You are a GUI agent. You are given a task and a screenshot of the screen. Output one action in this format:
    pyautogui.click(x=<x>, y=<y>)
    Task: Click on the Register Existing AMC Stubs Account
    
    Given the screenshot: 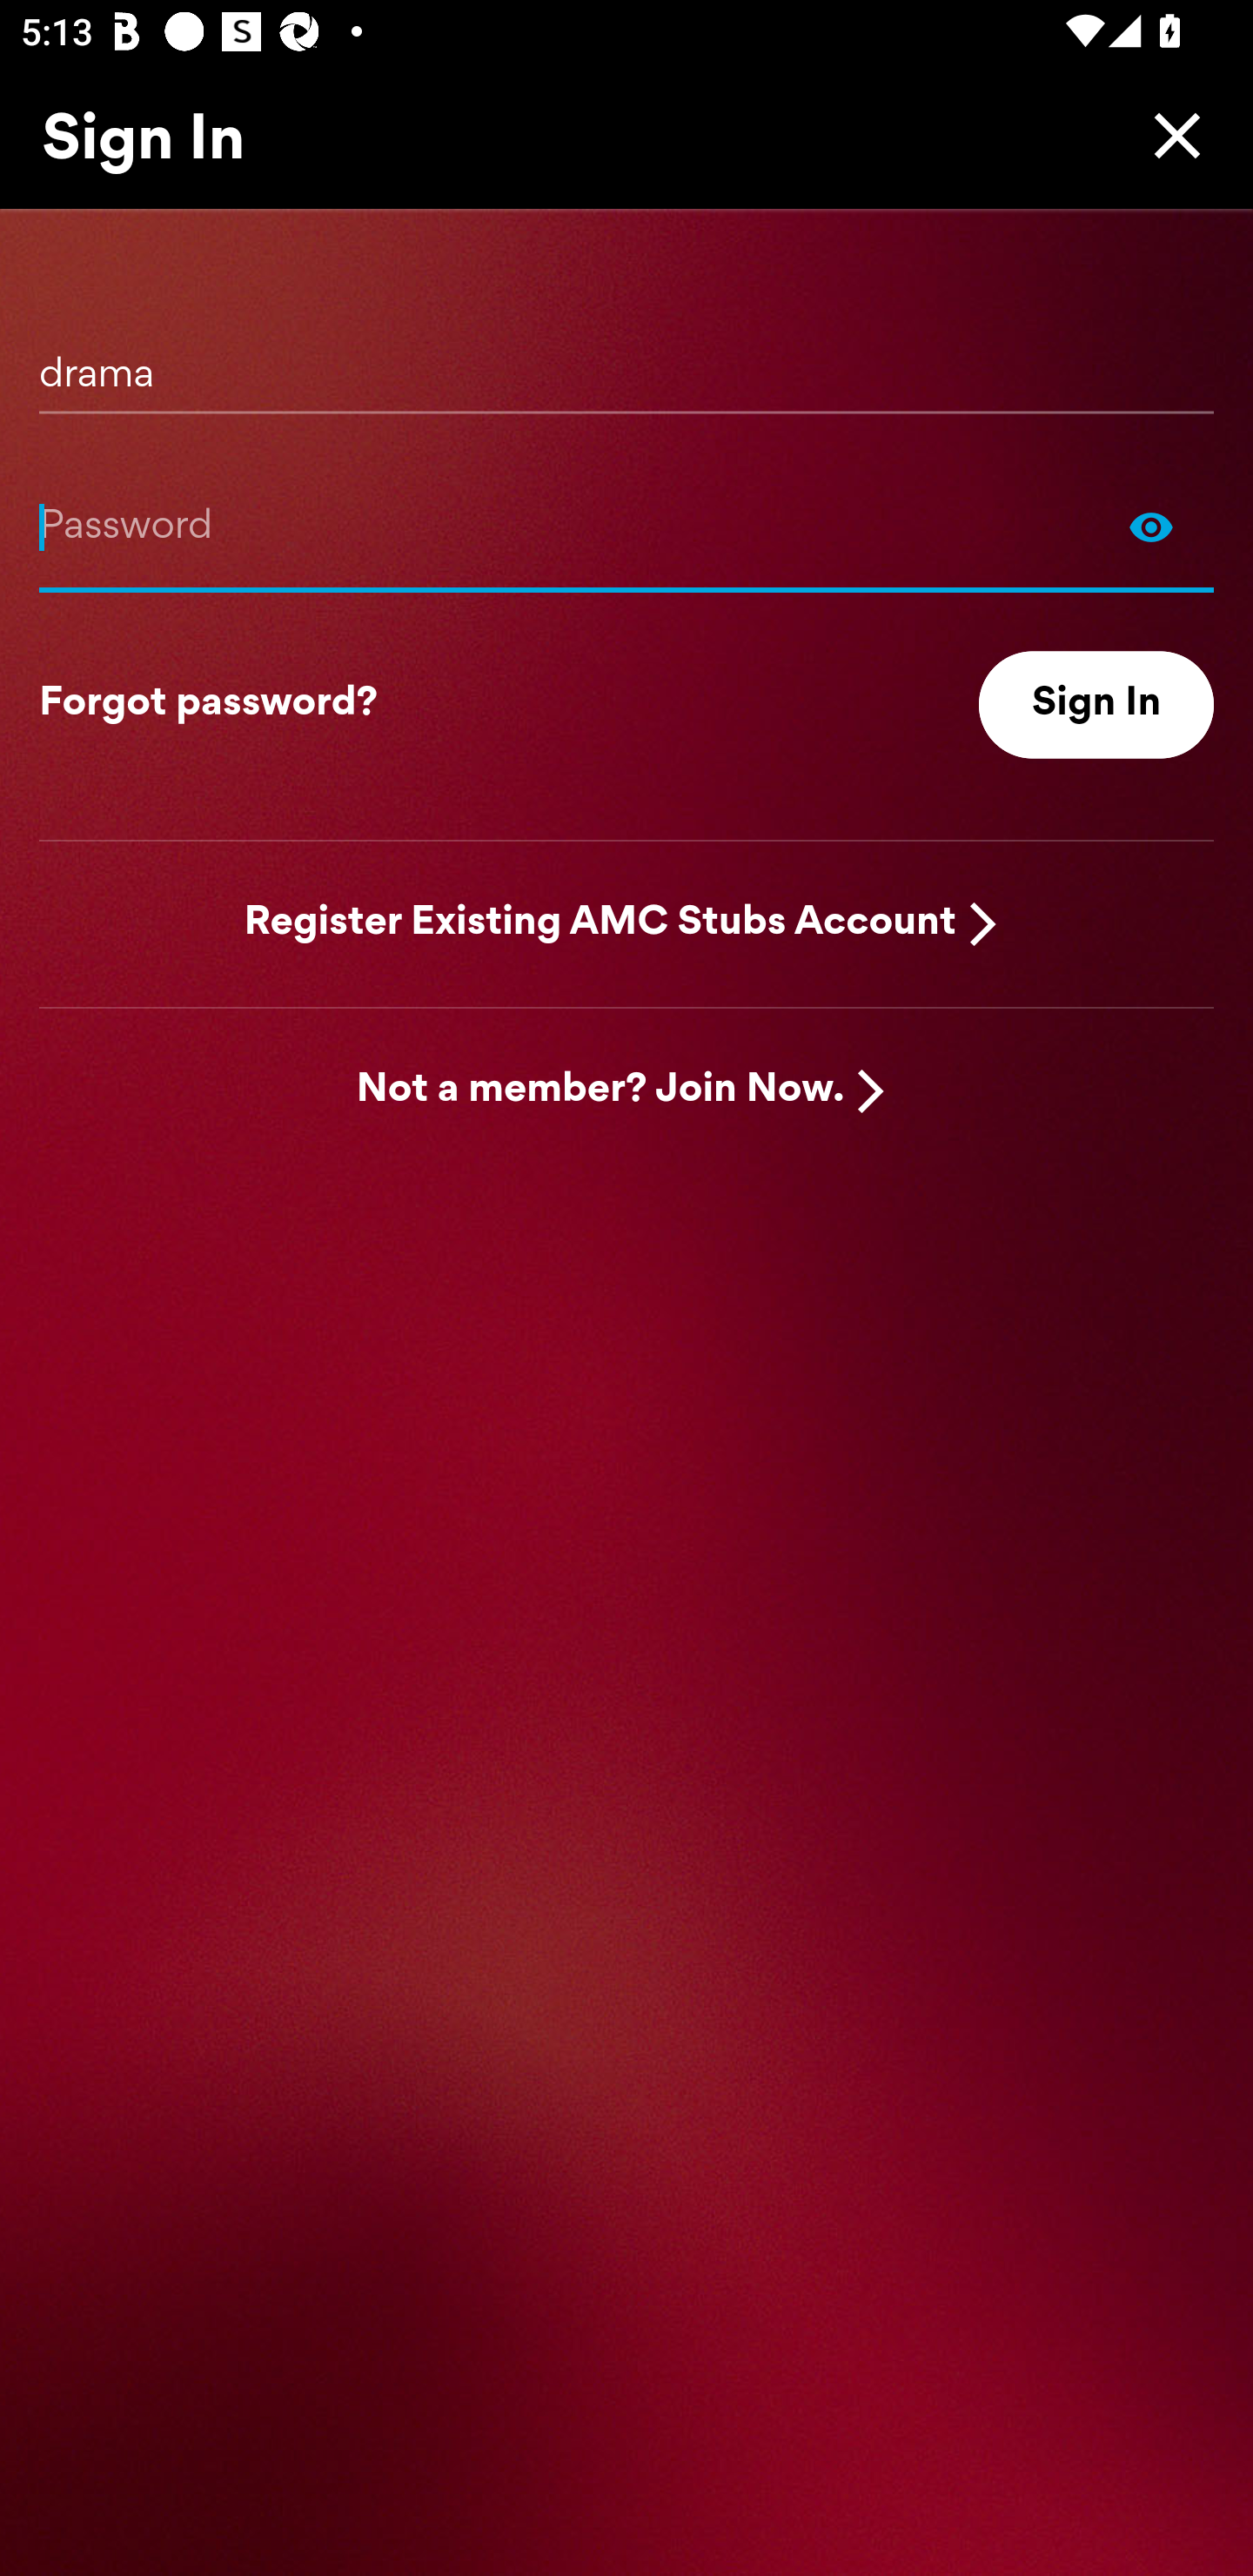 What is the action you would take?
    pyautogui.click(x=600, y=922)
    